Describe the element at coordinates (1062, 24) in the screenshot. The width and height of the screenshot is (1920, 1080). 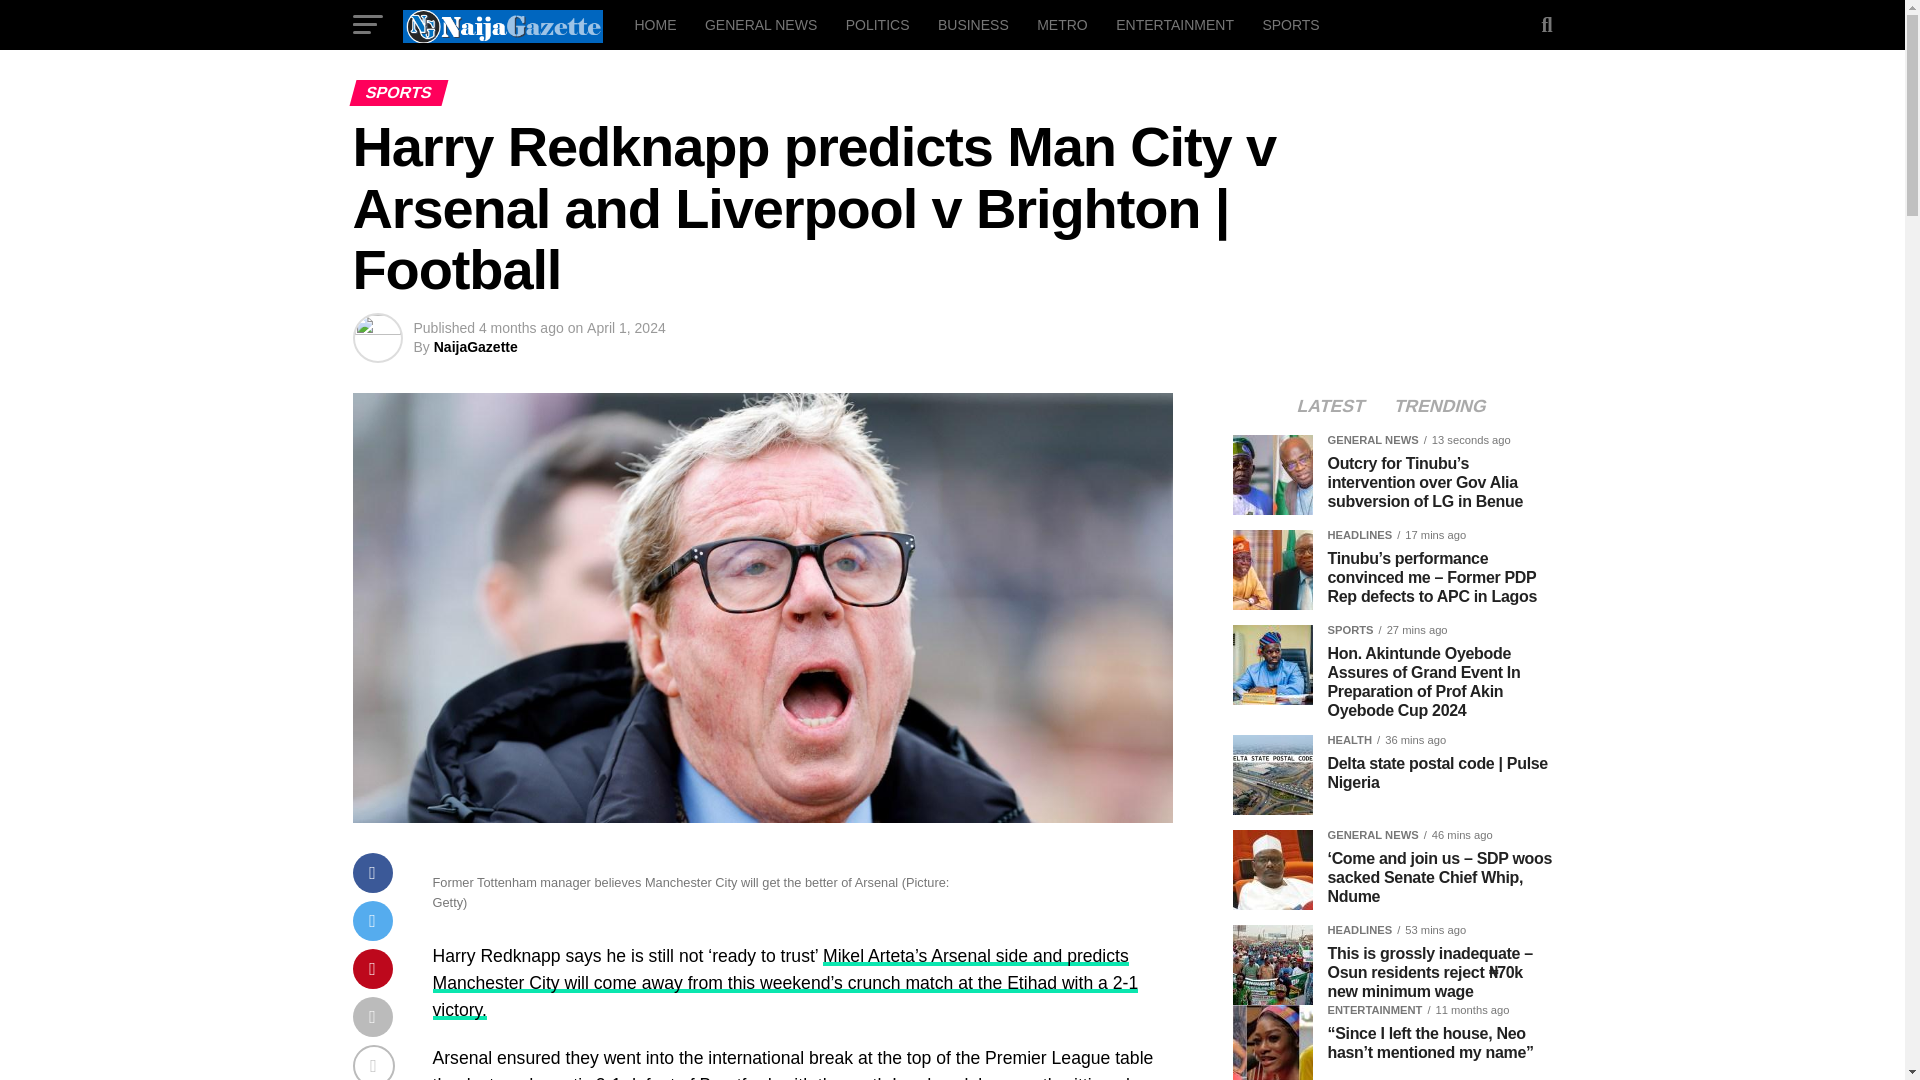
I see `METRO` at that location.